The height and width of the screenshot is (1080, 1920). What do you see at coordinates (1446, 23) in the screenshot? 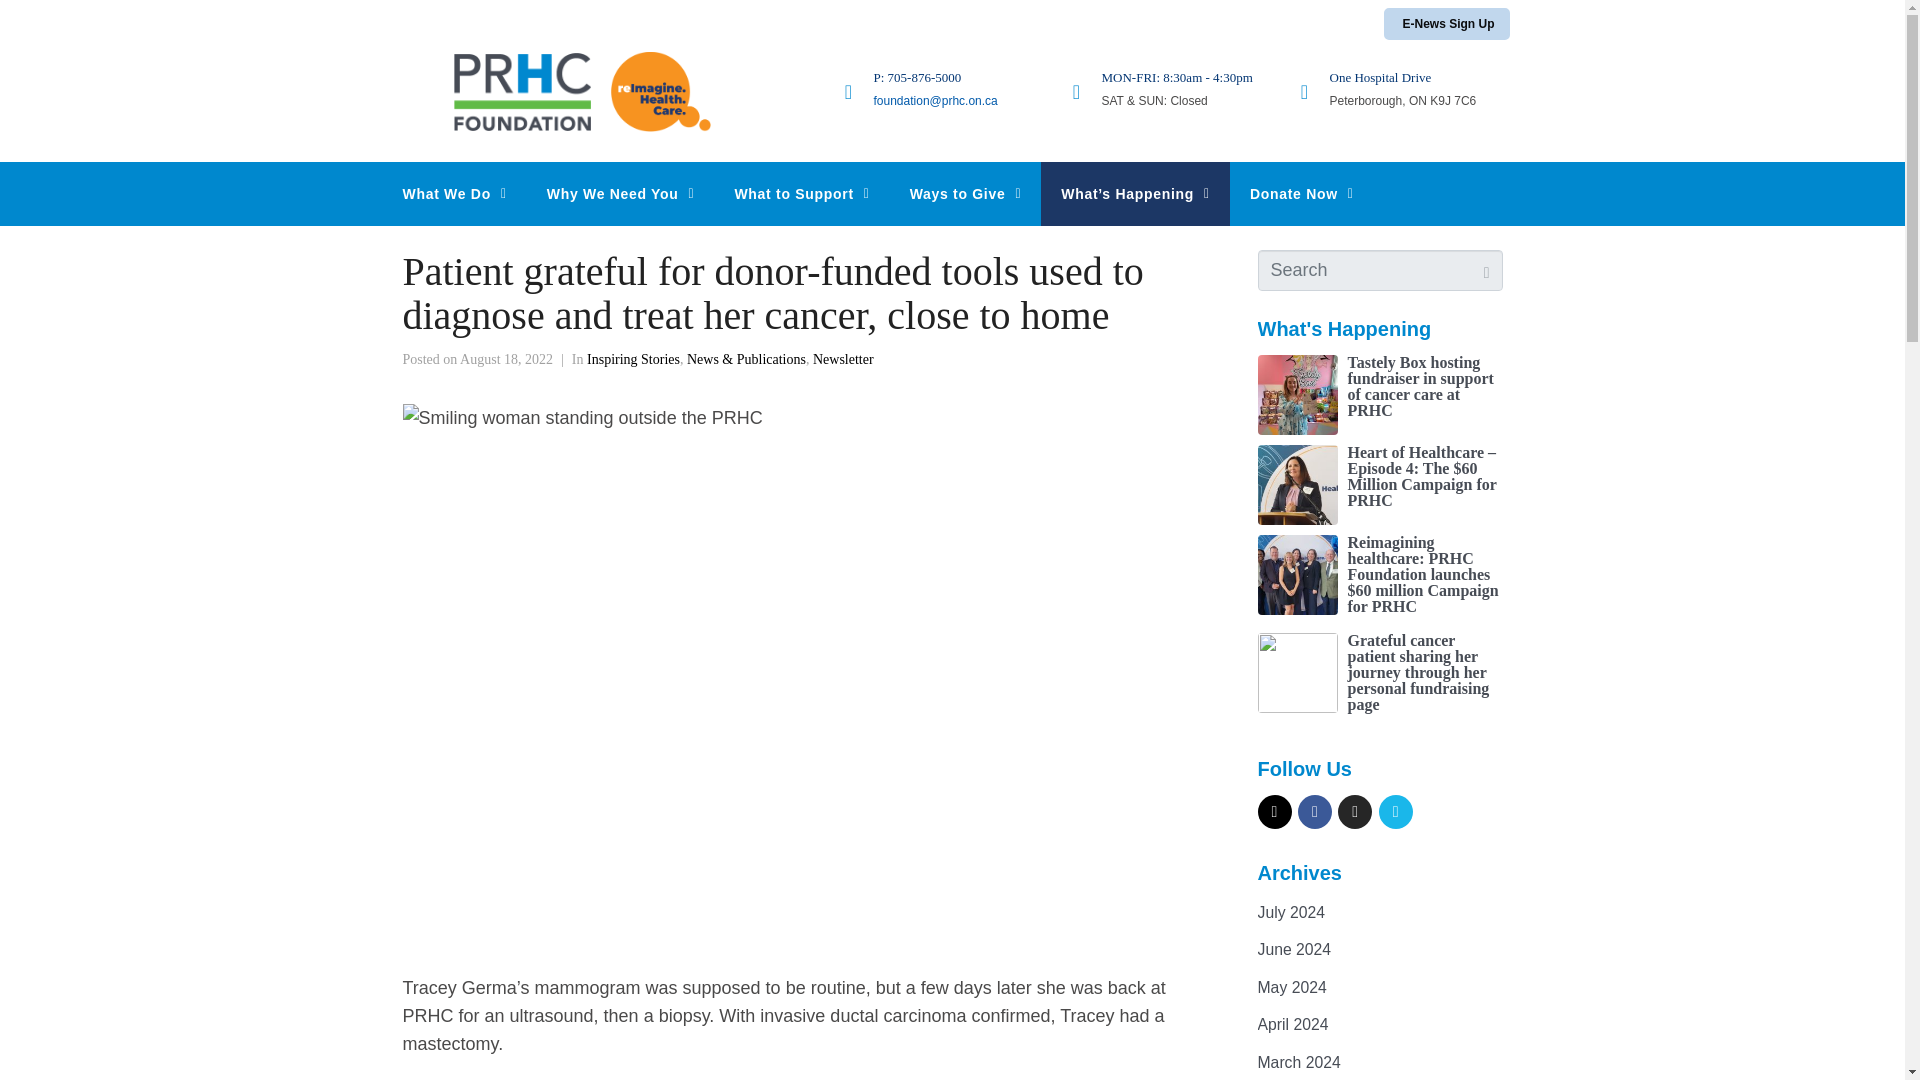
I see `E-News Sign Up` at bounding box center [1446, 23].